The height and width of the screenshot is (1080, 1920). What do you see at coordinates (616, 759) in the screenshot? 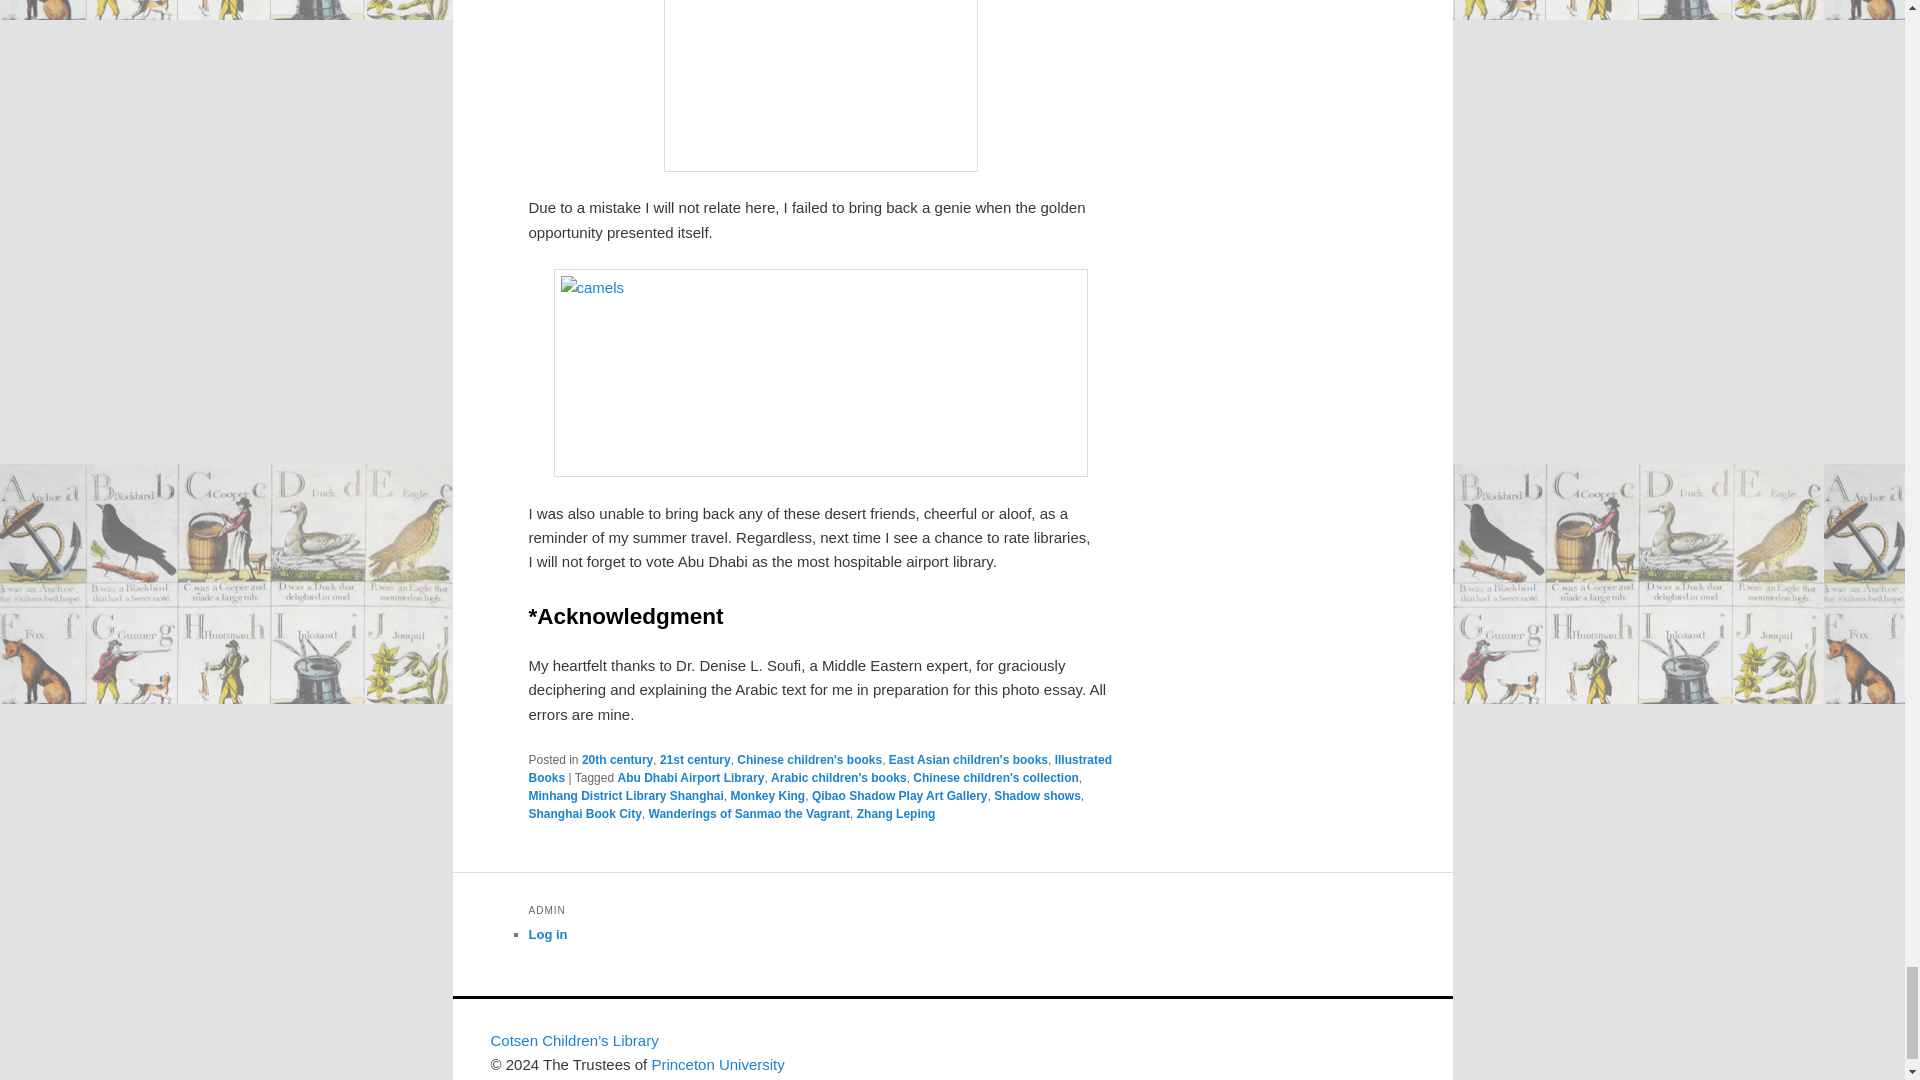
I see `20th century` at bounding box center [616, 759].